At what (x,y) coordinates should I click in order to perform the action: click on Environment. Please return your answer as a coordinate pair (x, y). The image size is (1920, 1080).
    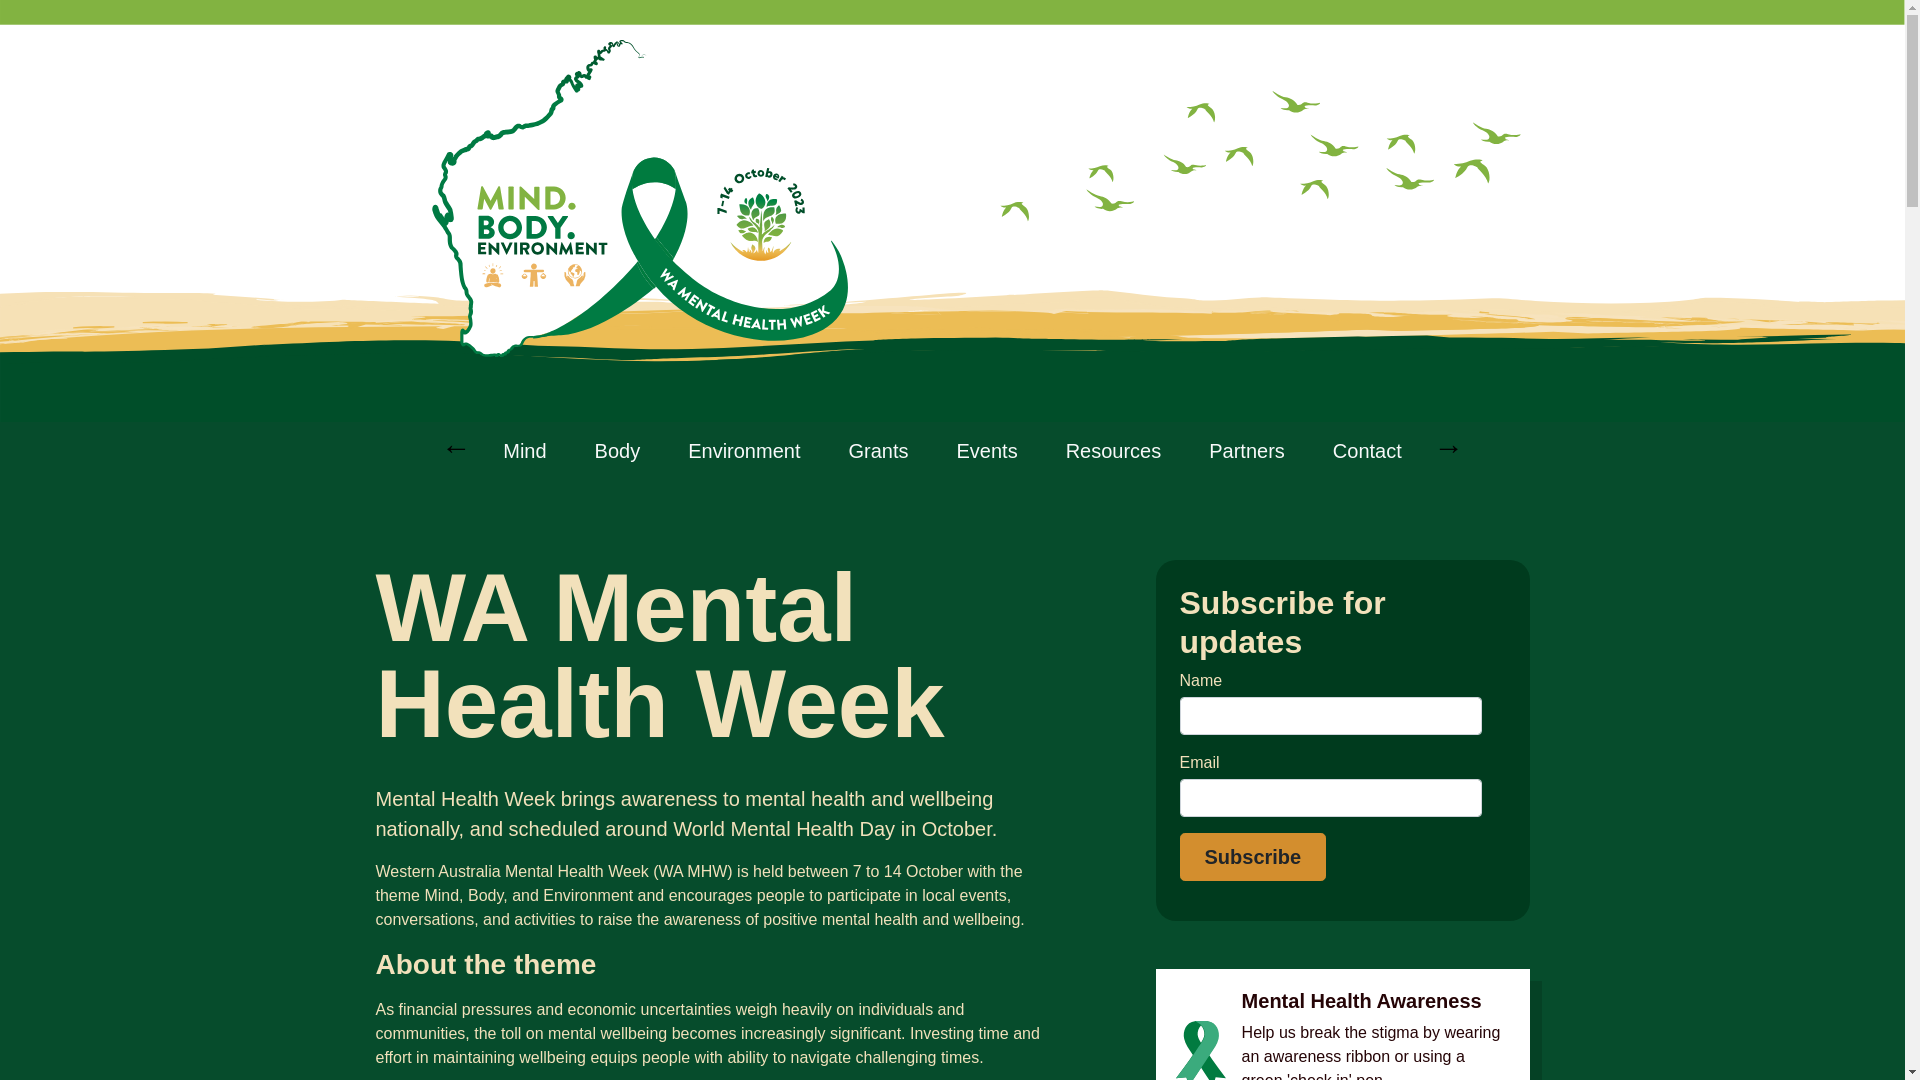
    Looking at the image, I should click on (744, 451).